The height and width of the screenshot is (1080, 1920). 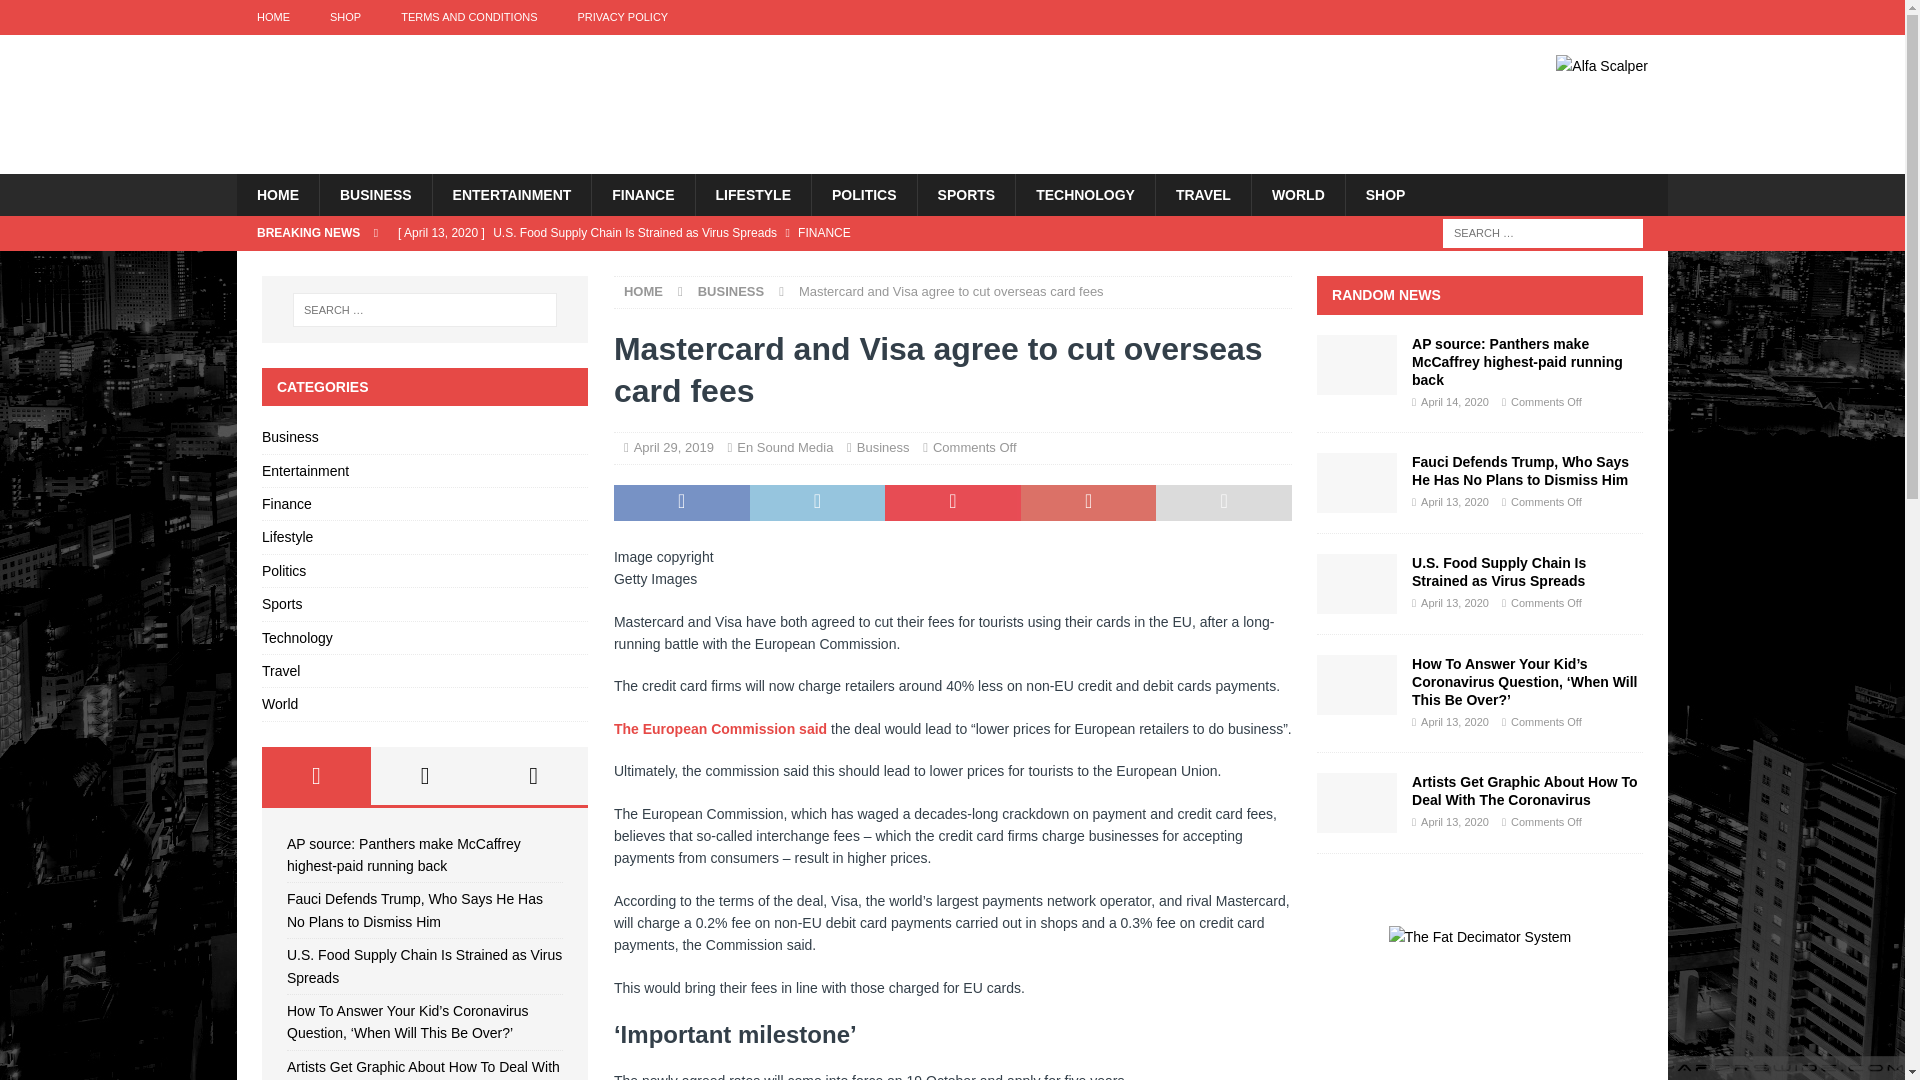 I want to click on FINANCE, so click(x=642, y=194).